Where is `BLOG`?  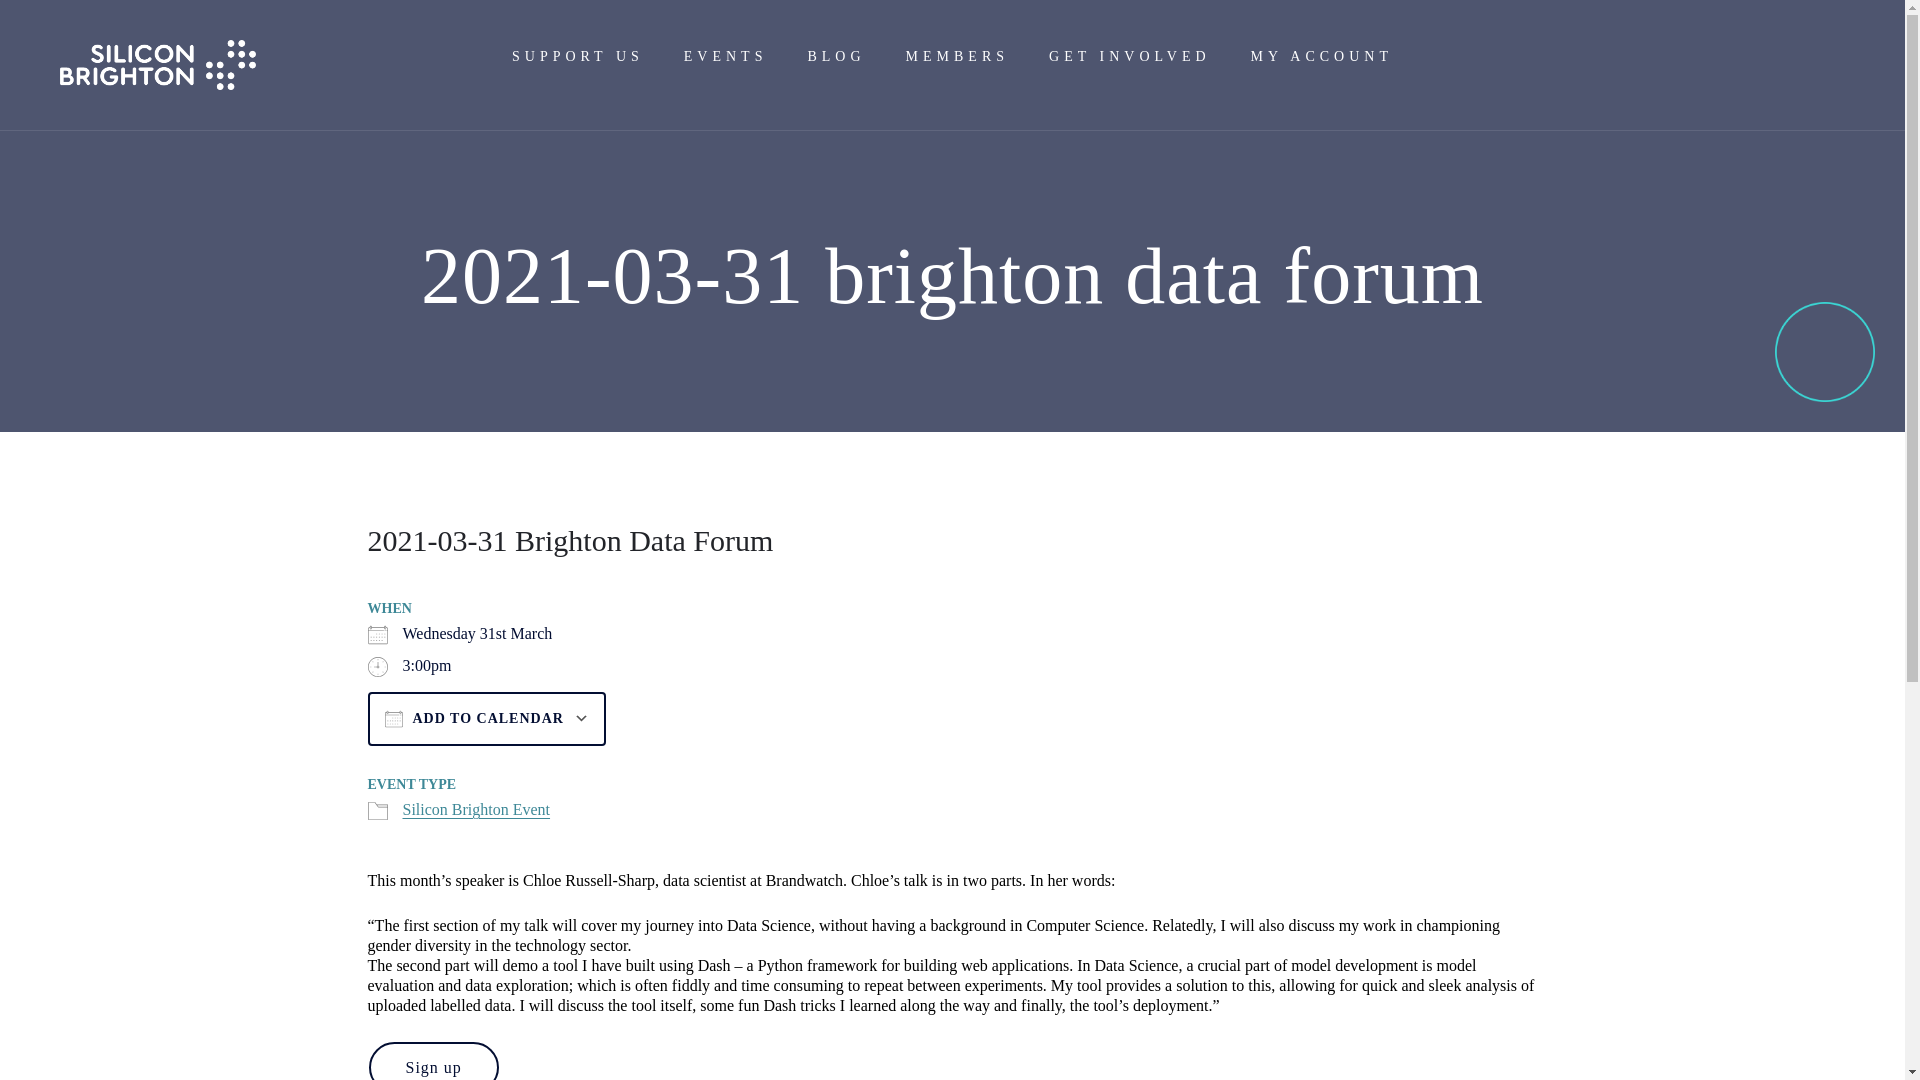 BLOG is located at coordinates (836, 57).